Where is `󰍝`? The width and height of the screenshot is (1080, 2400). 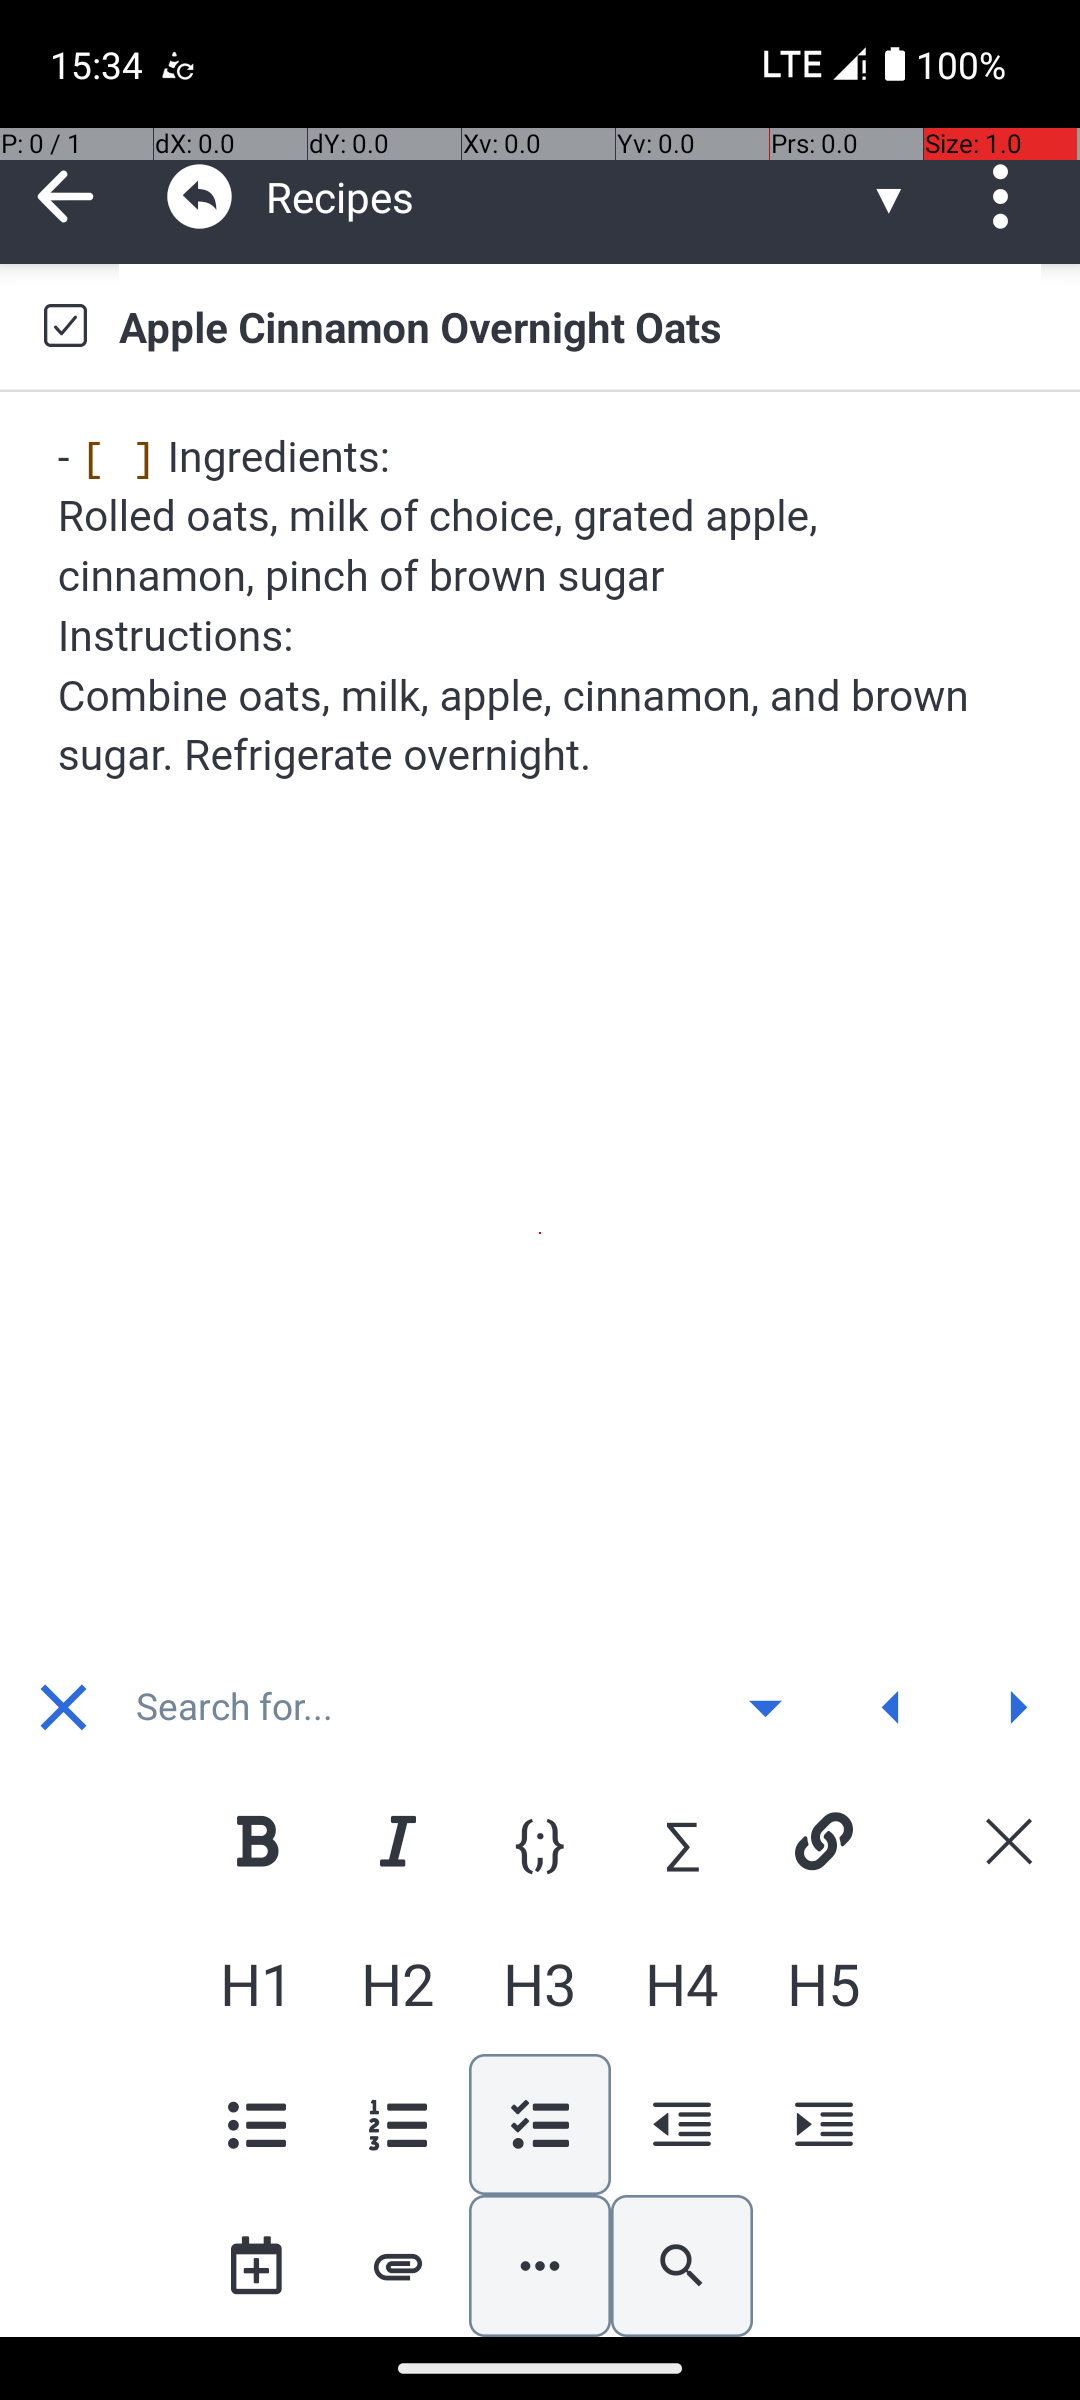 󰍝 is located at coordinates (766, 1708).